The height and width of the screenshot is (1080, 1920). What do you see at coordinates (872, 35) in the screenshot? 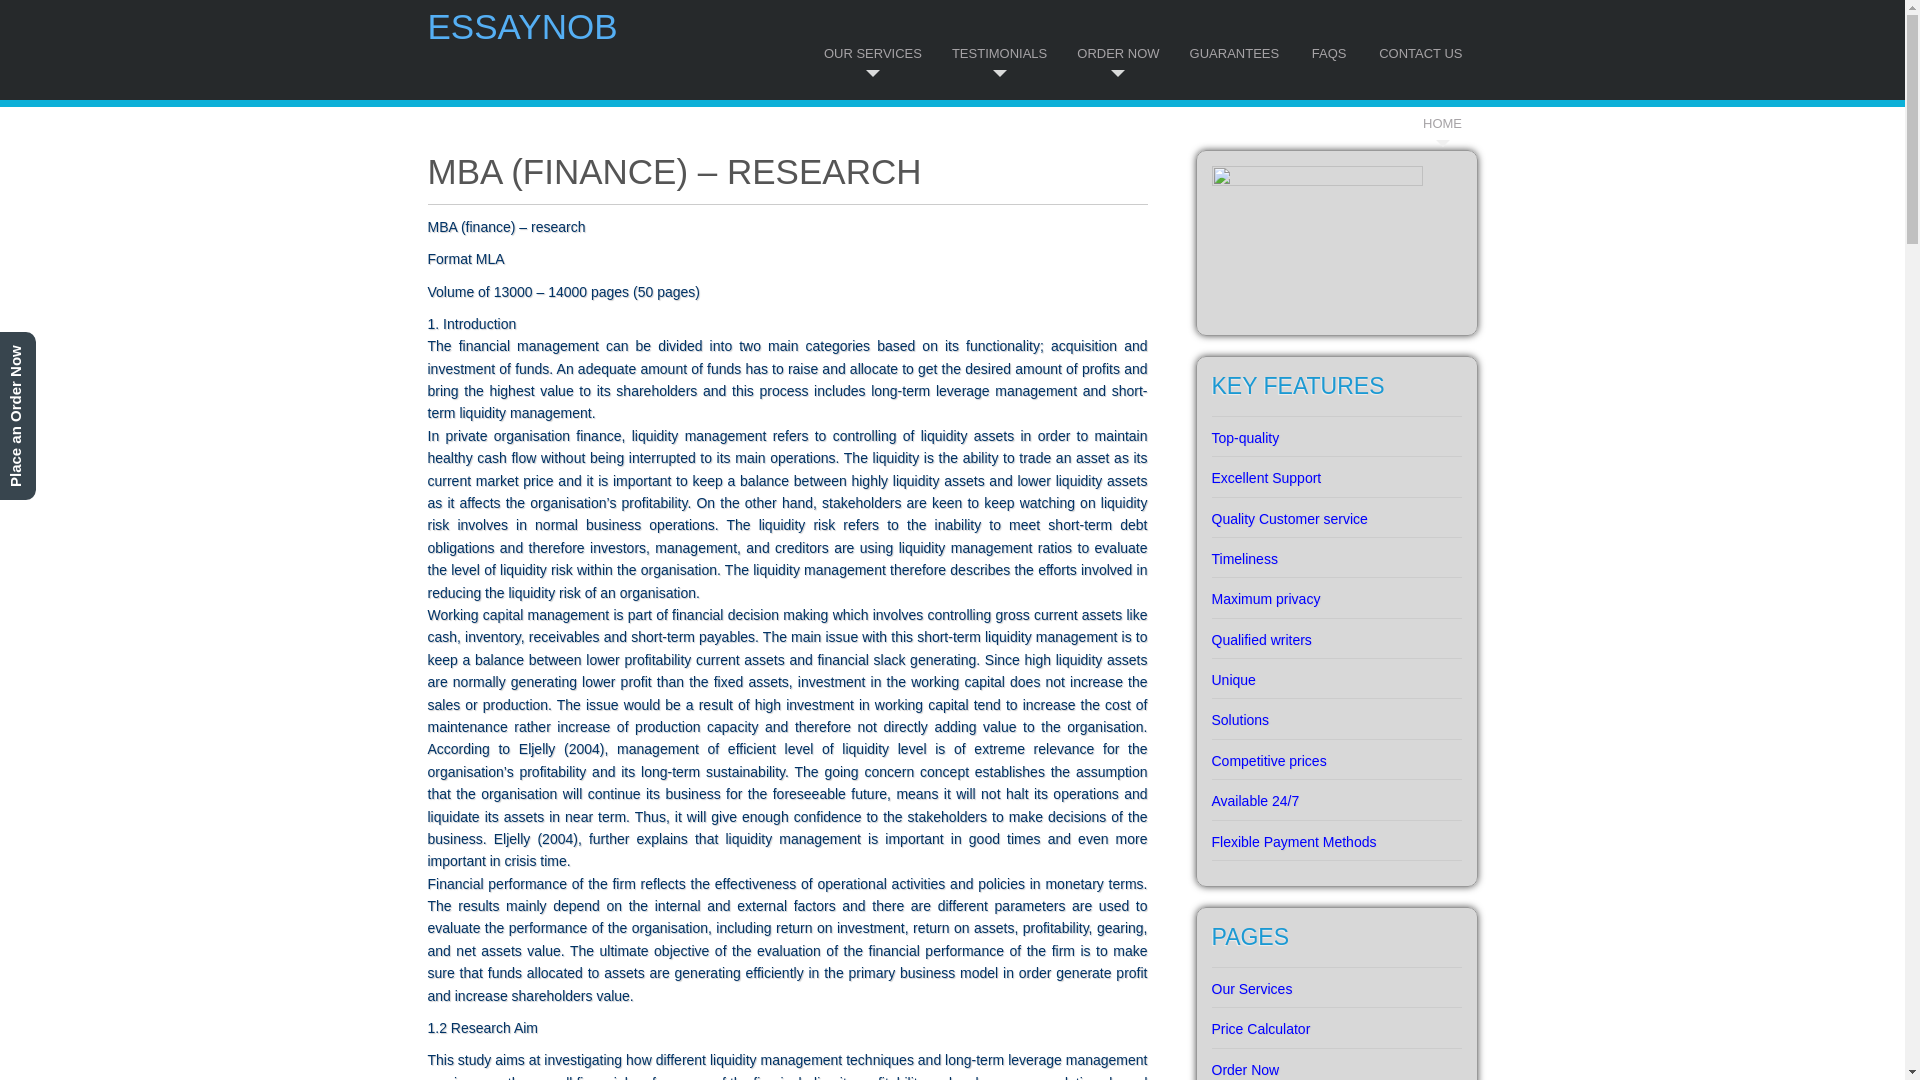
I see `OUR SERVICES` at bounding box center [872, 35].